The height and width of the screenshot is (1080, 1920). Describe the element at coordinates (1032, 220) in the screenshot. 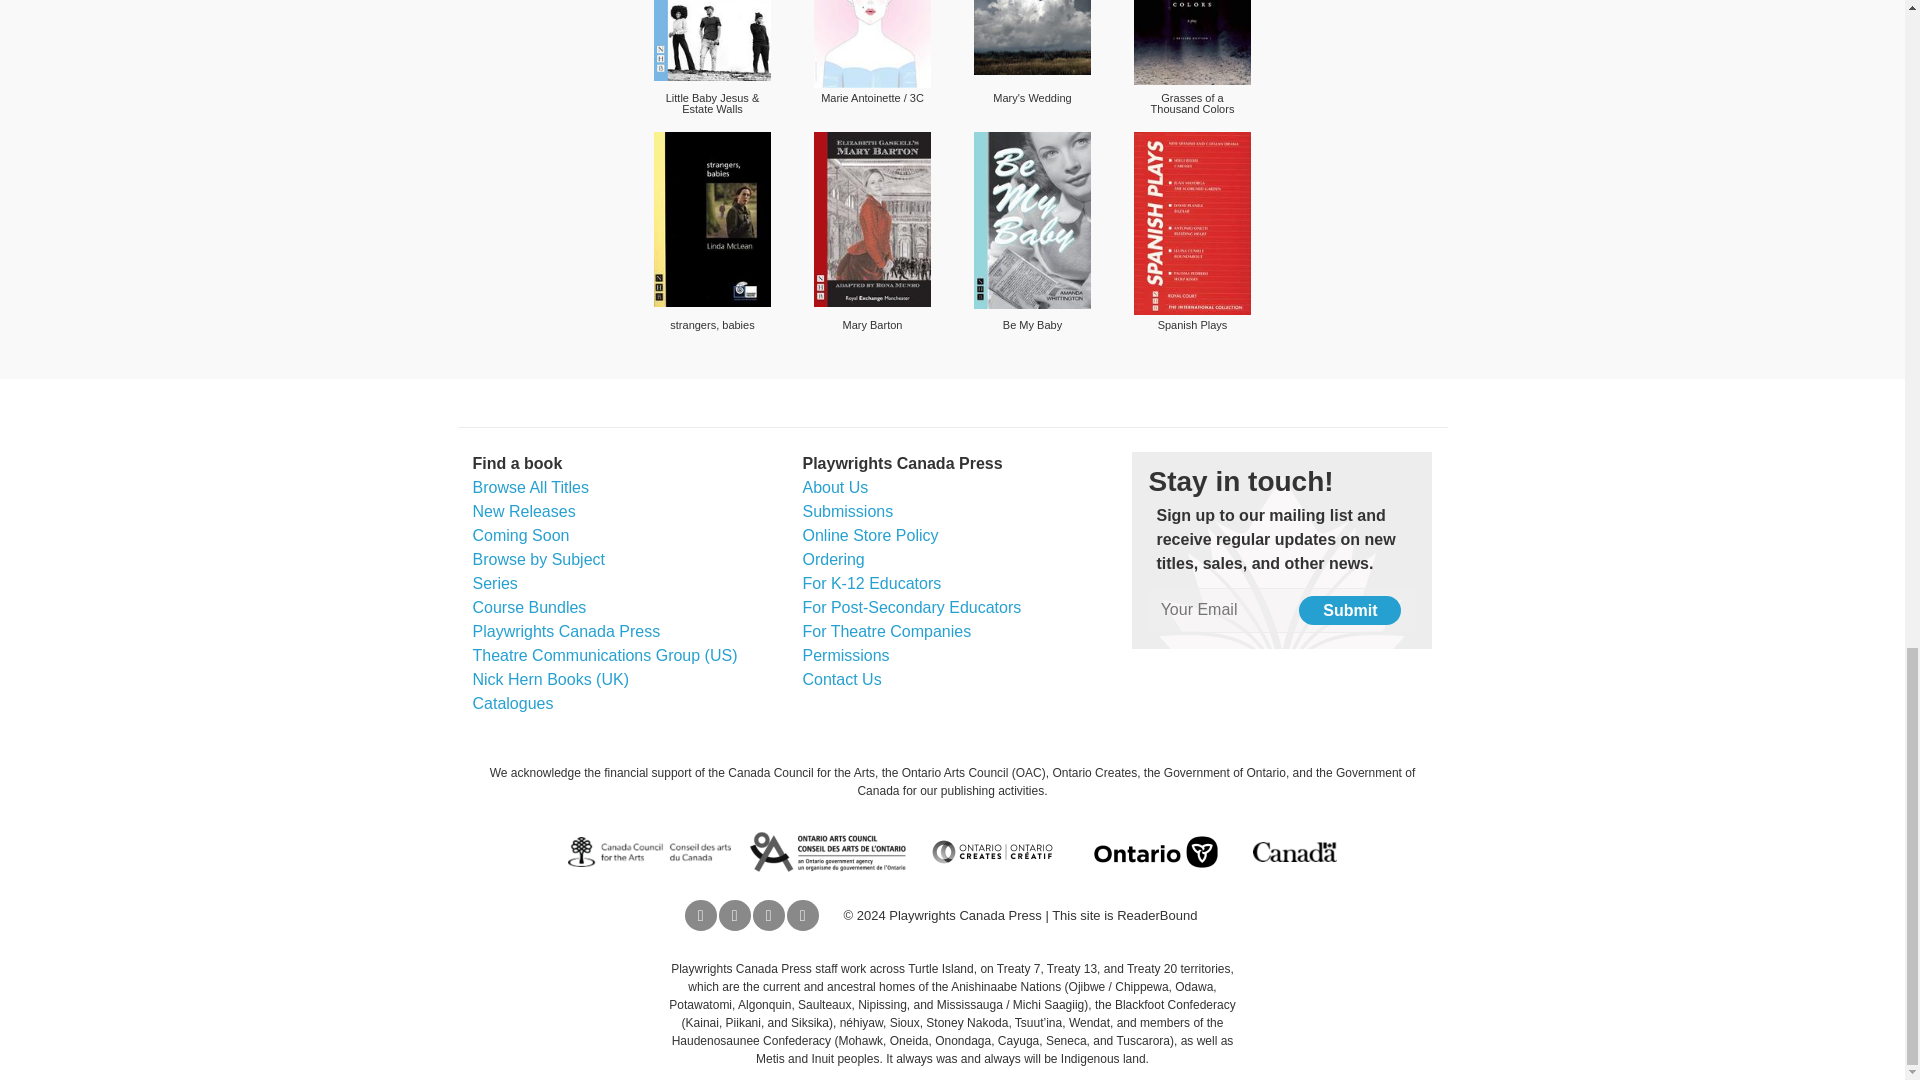

I see `Be My Baby` at that location.